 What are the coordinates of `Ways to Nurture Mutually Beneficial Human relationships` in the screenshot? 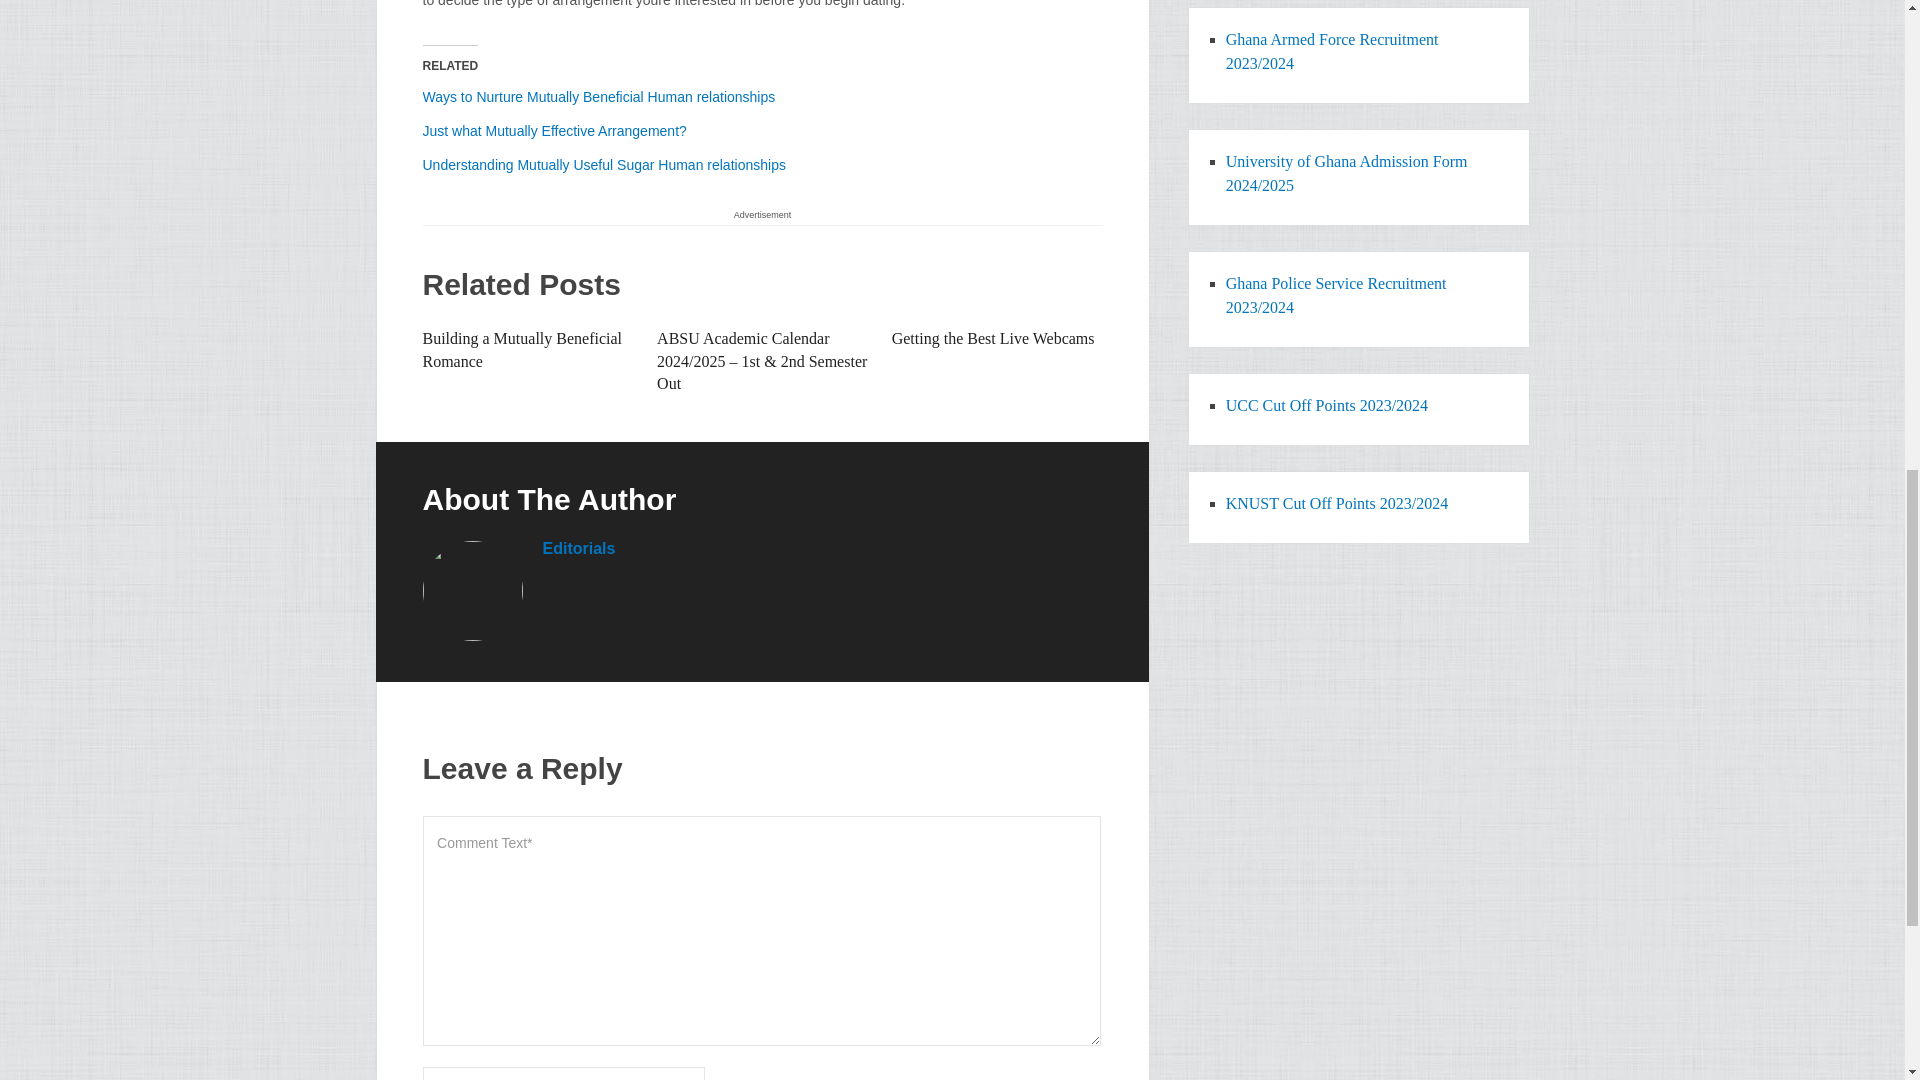 It's located at (598, 96).